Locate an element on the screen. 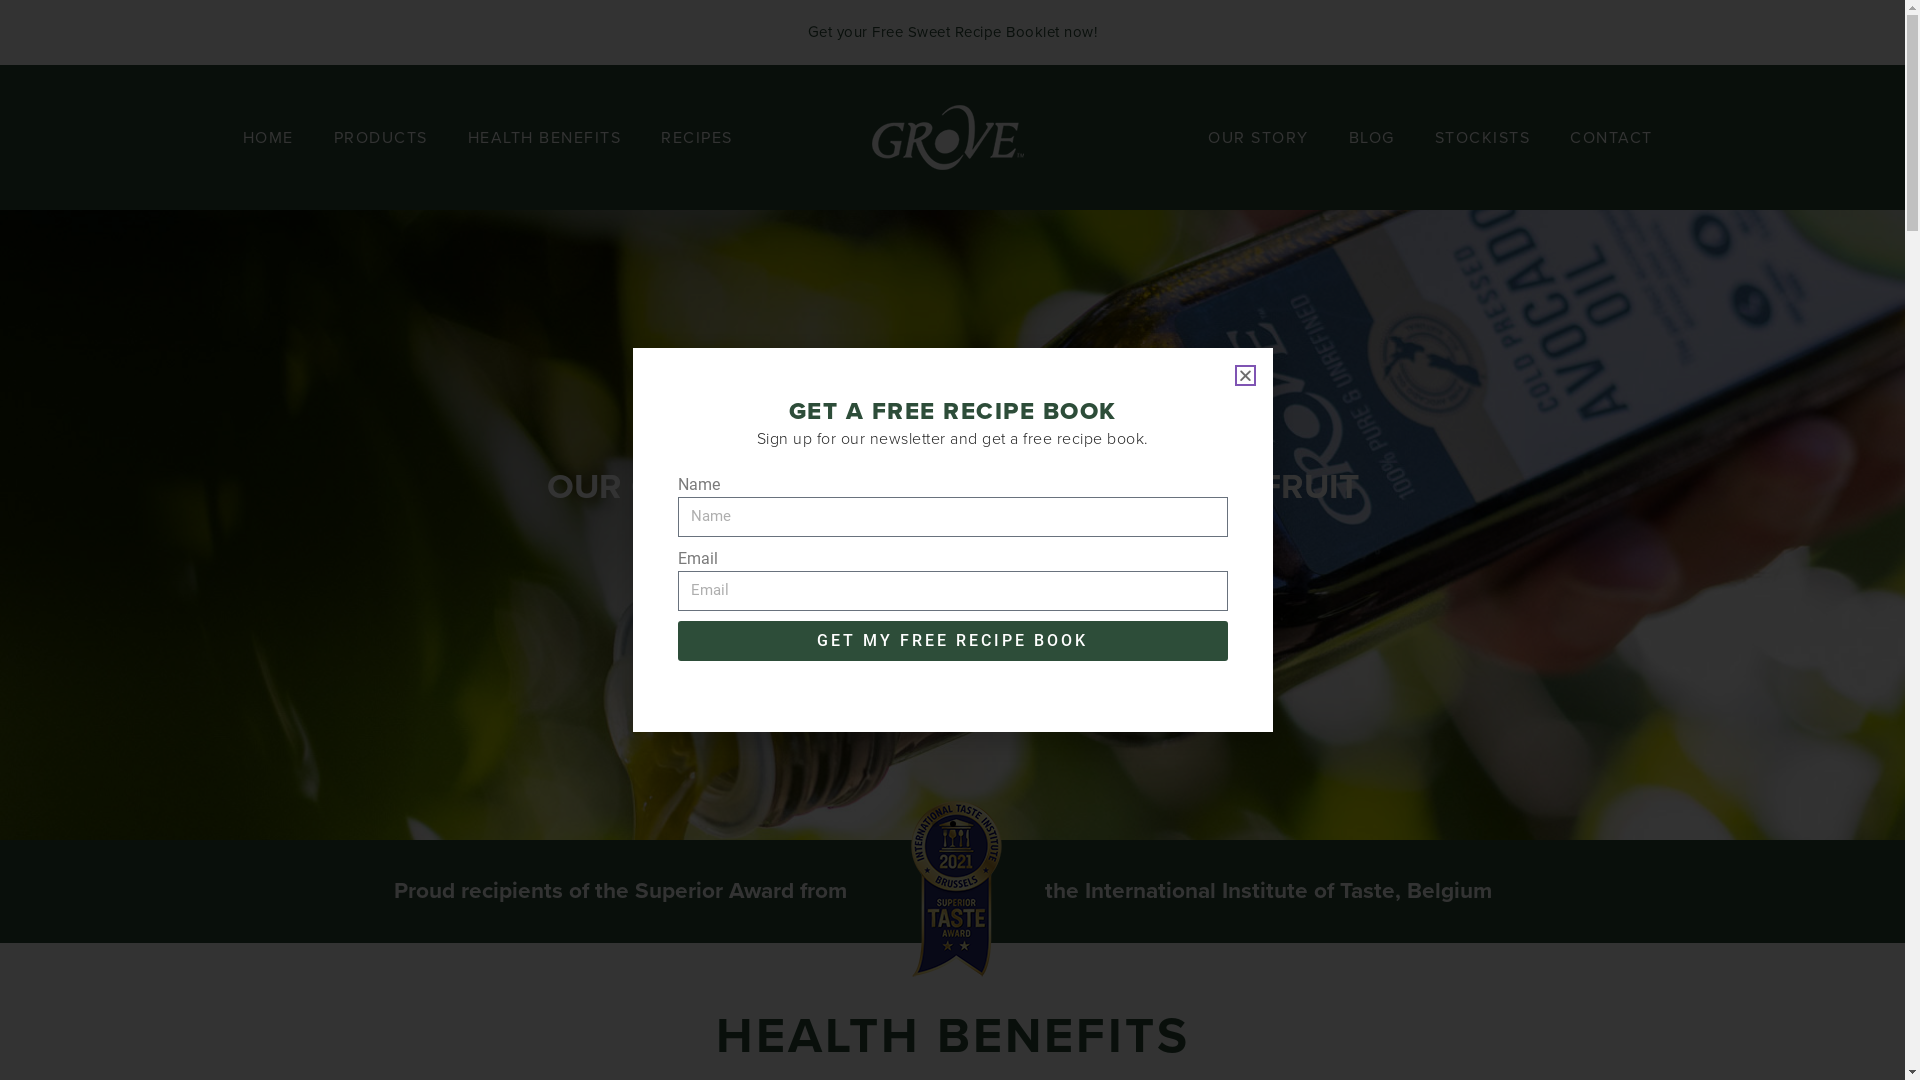 This screenshot has width=1920, height=1080. BLOG is located at coordinates (1372, 137).